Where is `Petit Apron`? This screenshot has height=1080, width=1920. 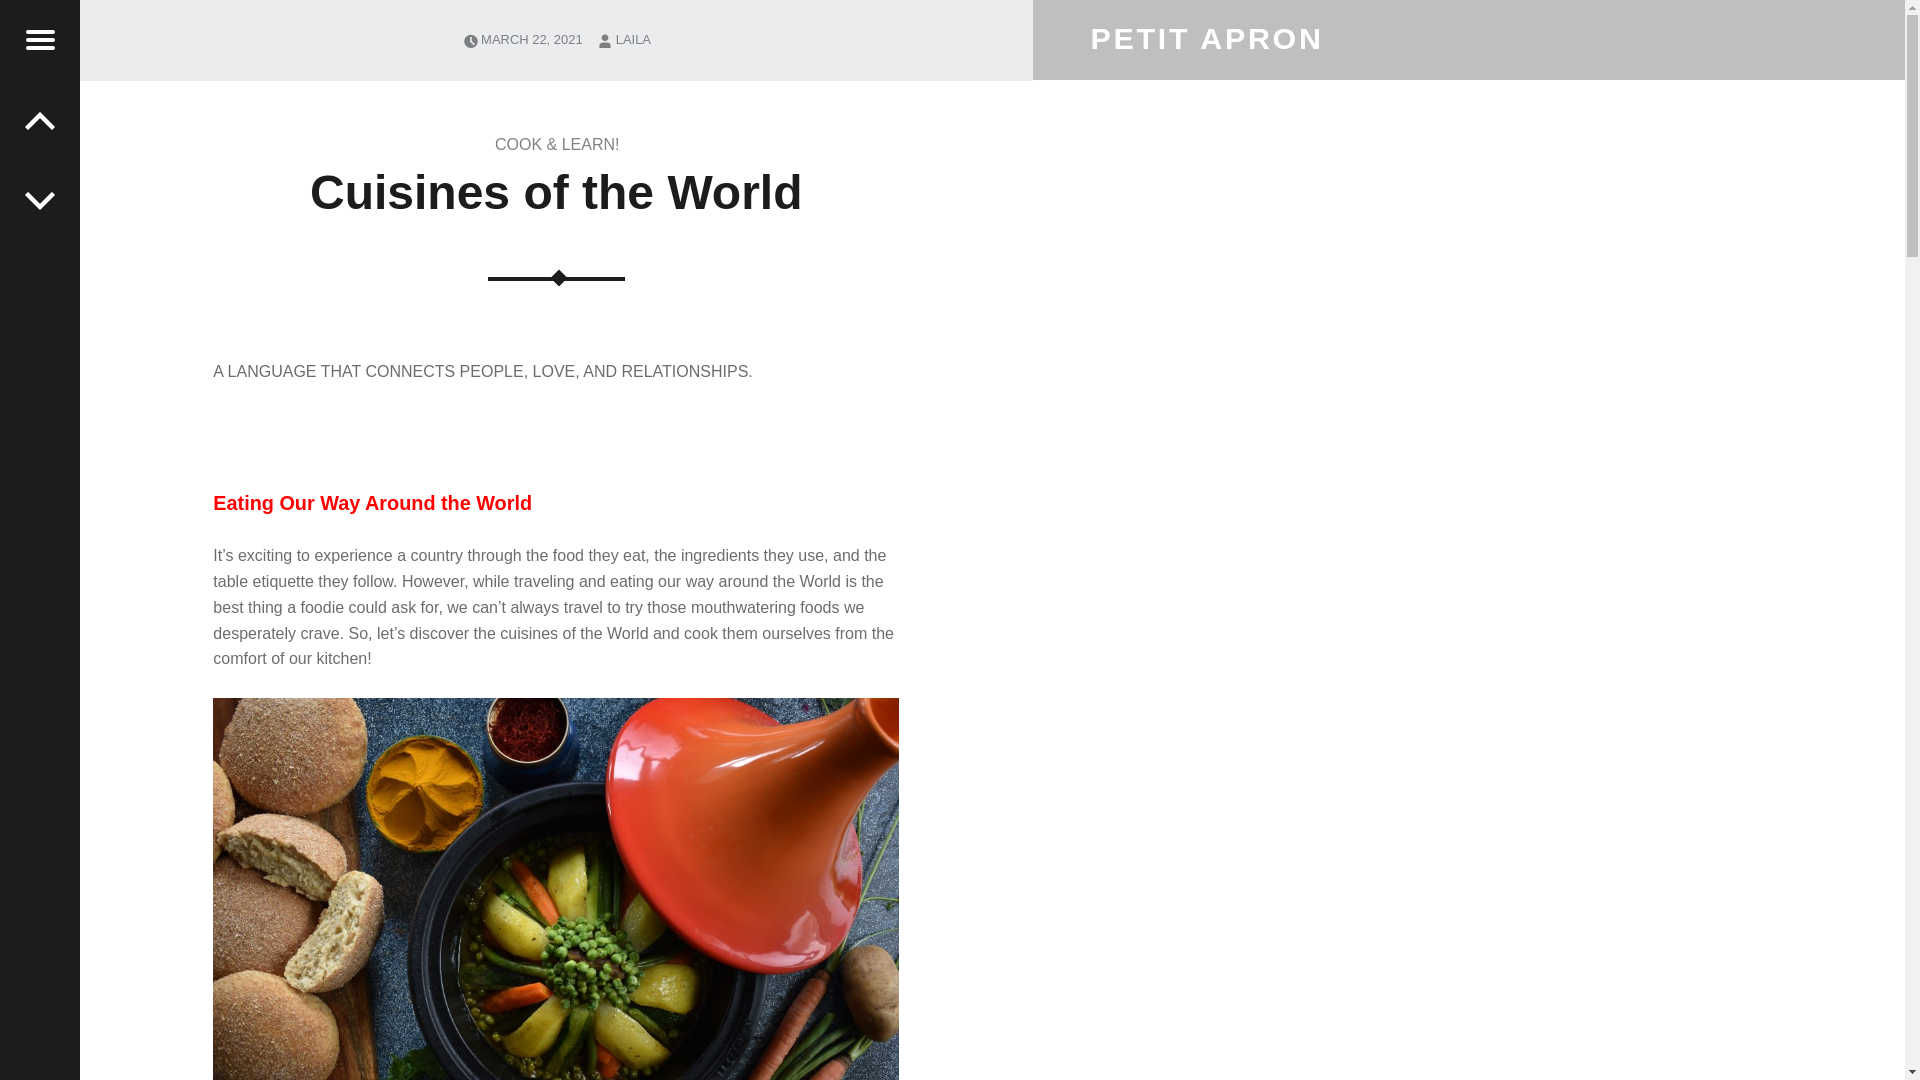
Petit Apron is located at coordinates (1206, 37).